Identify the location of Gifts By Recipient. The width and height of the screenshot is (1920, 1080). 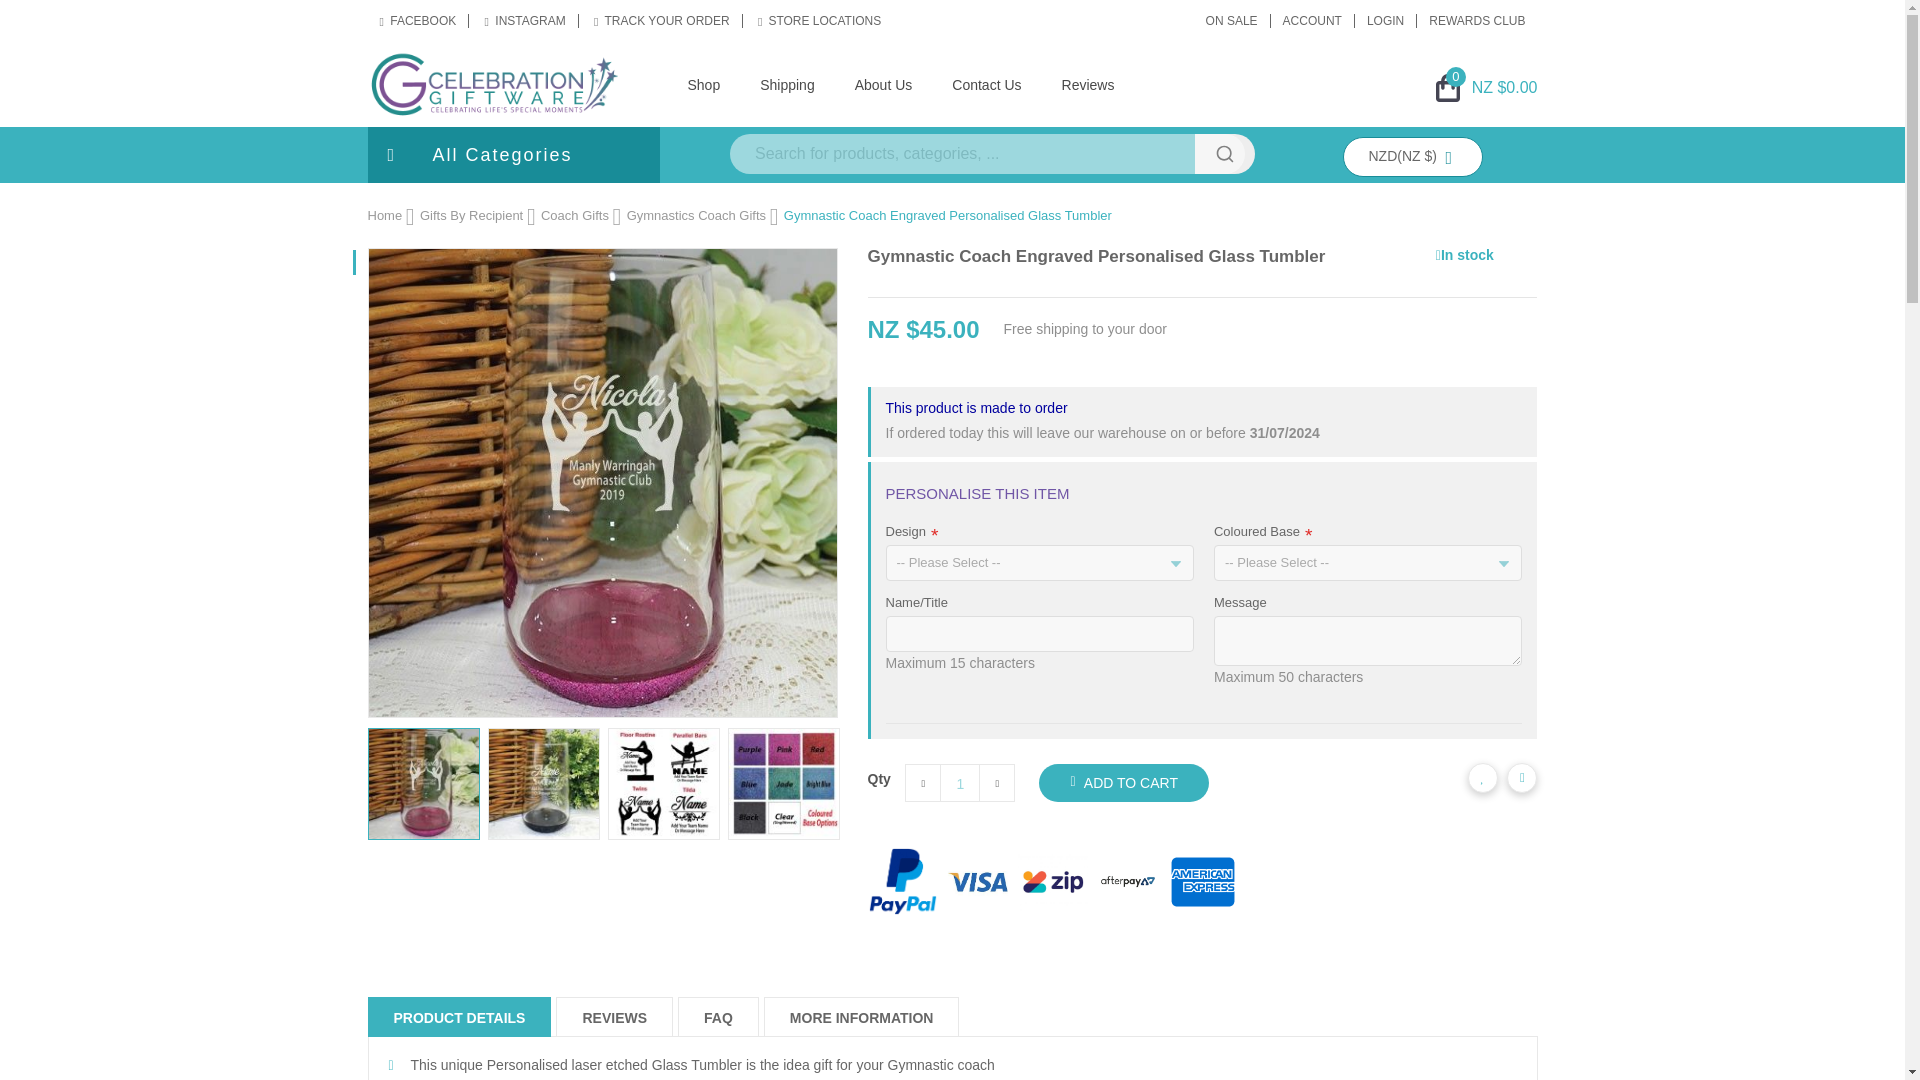
(471, 215).